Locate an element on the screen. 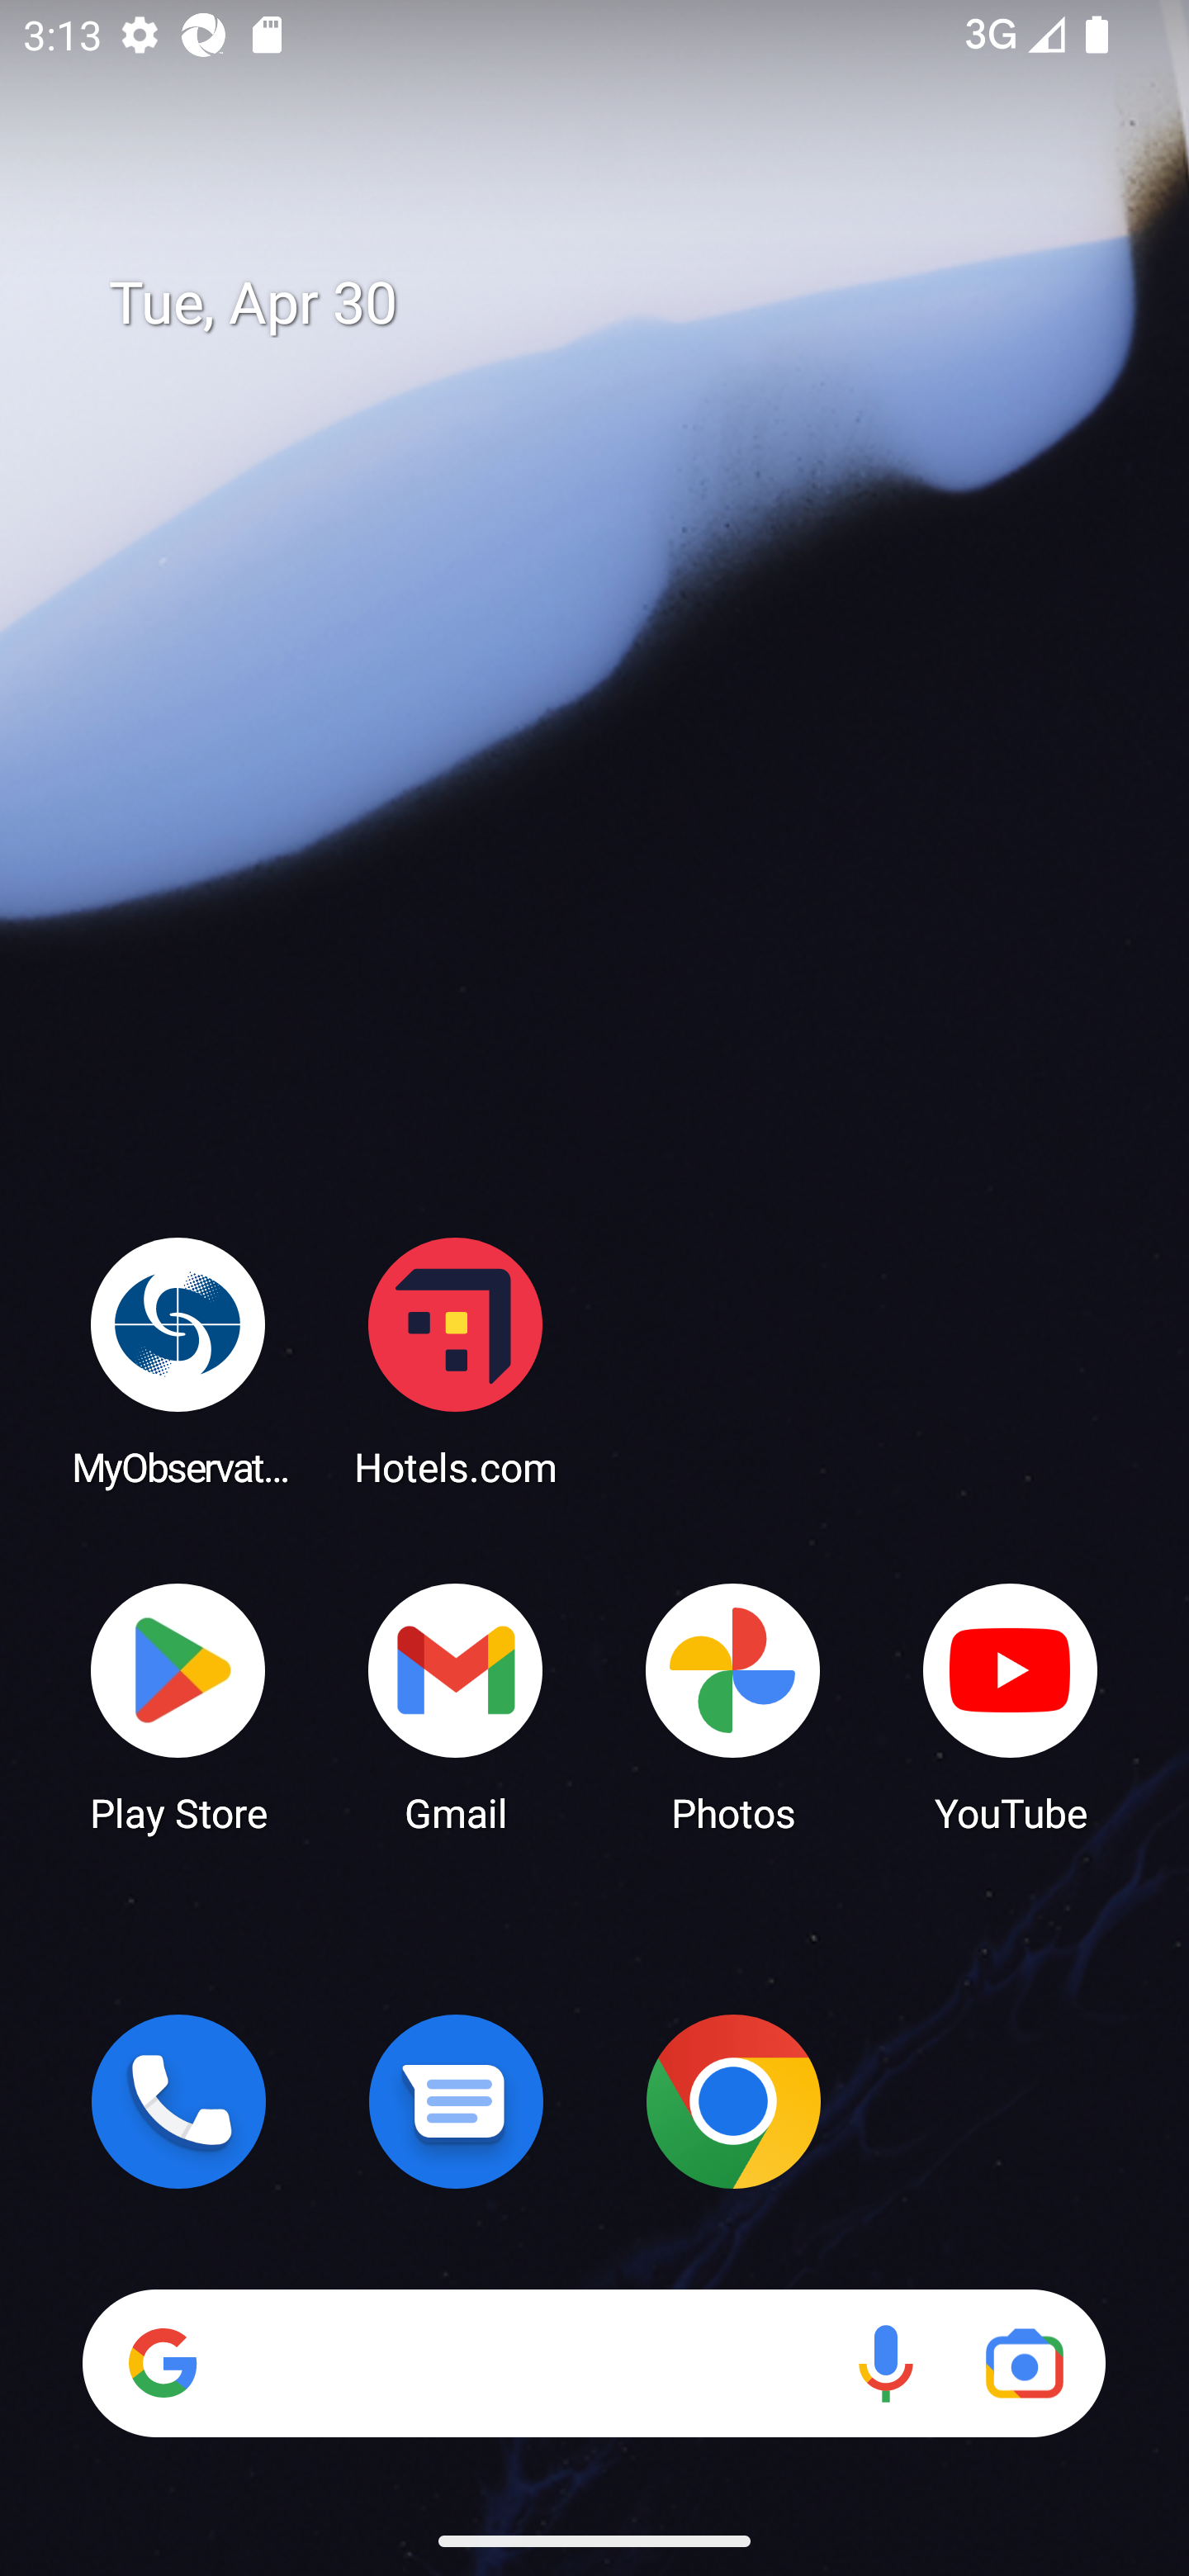 This screenshot has height=2576, width=1189. Phone is located at coordinates (178, 2101).